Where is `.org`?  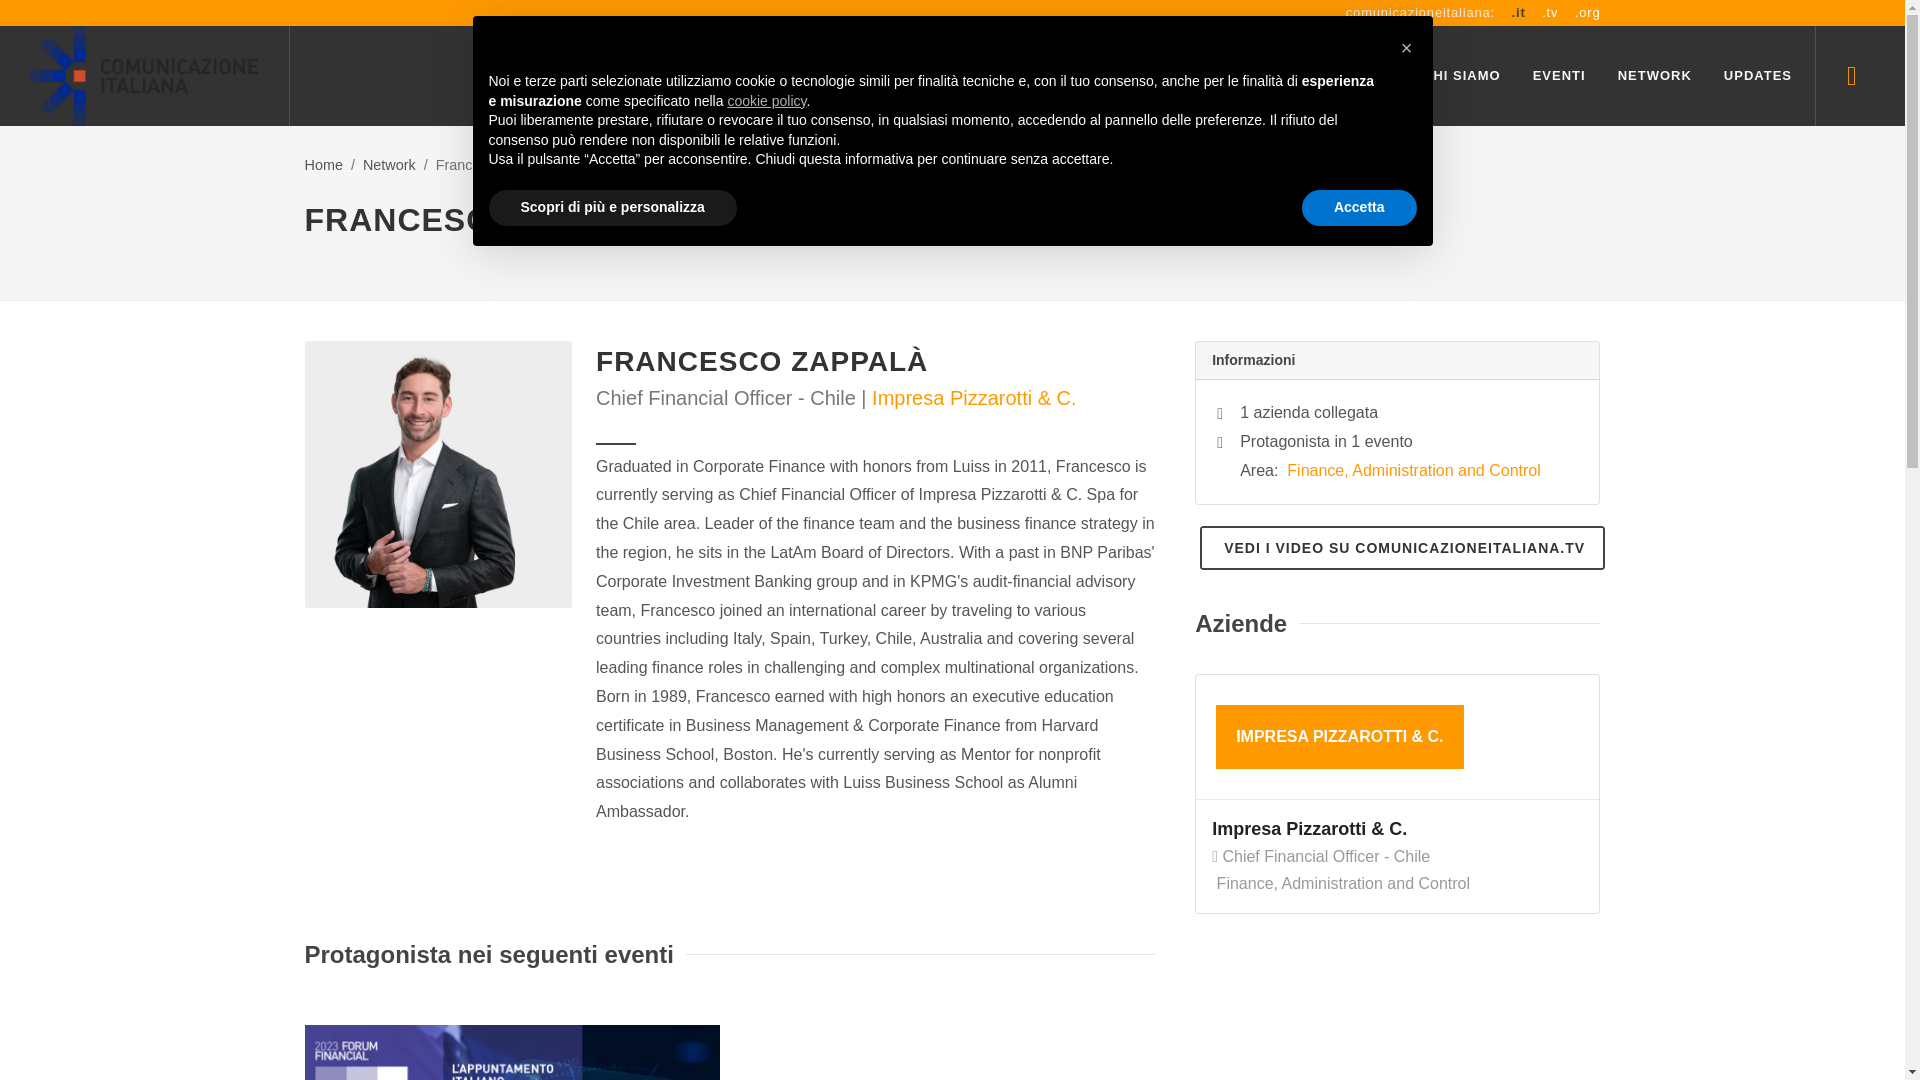 .org is located at coordinates (1588, 12).